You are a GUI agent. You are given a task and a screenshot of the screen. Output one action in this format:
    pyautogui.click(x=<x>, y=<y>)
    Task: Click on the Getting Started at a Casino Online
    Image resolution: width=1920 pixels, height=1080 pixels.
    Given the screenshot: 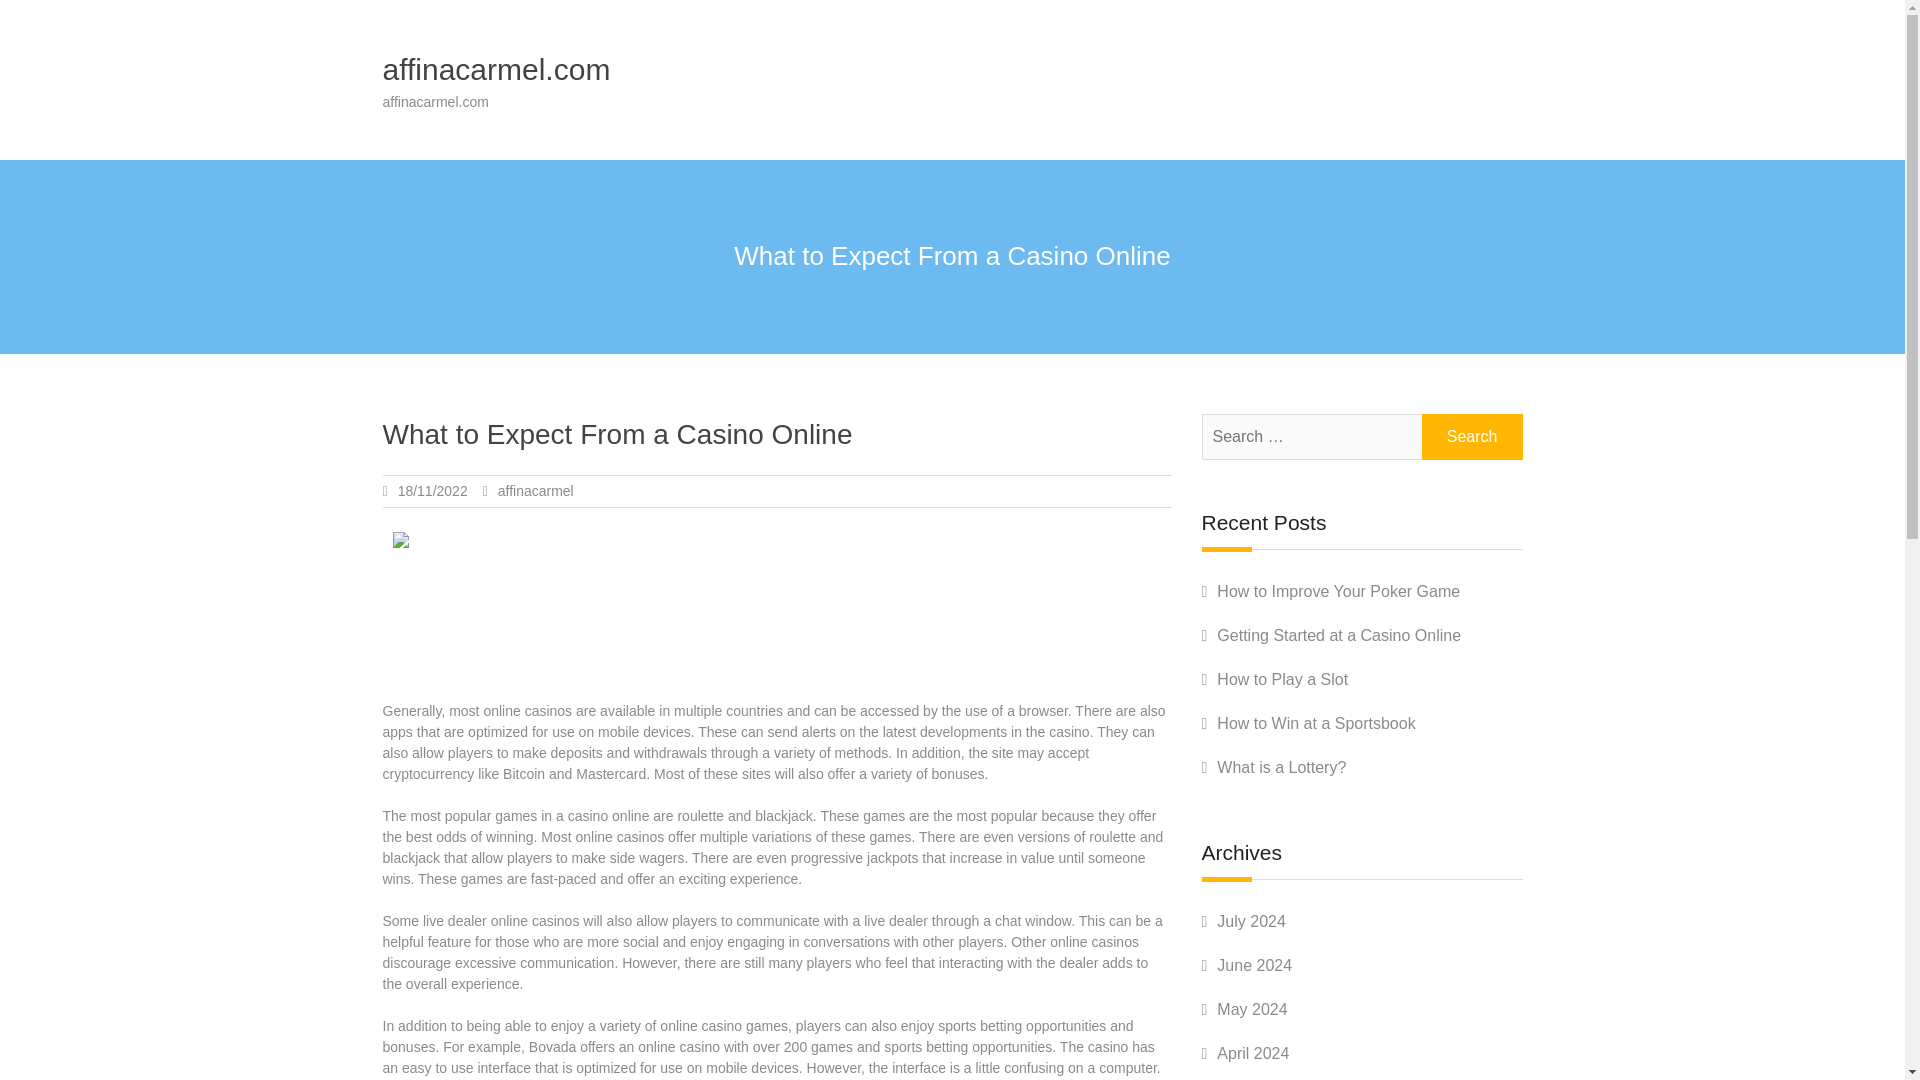 What is the action you would take?
    pyautogui.click(x=1339, y=635)
    